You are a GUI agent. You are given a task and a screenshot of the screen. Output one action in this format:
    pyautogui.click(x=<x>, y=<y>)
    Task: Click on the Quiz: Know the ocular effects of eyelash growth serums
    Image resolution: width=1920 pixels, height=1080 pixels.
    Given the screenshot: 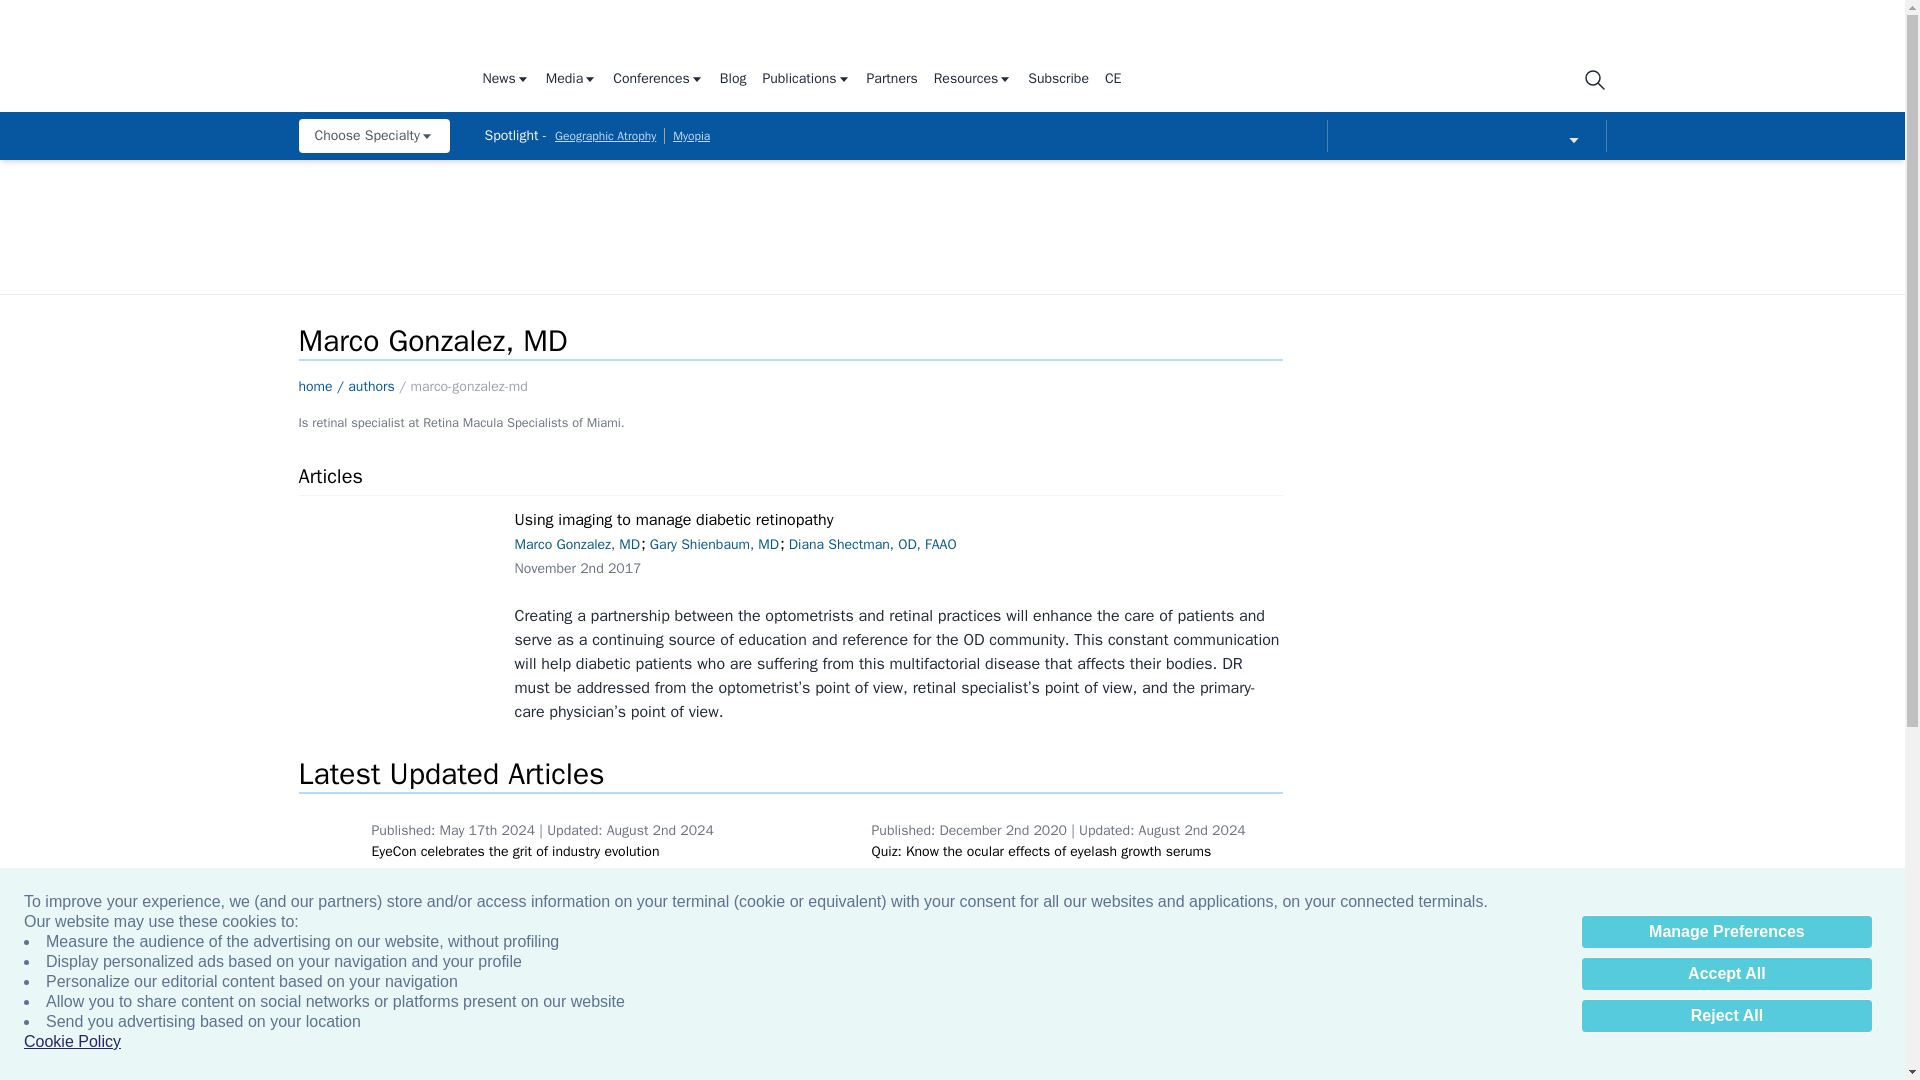 What is the action you would take?
    pyautogui.click(x=830, y=839)
    